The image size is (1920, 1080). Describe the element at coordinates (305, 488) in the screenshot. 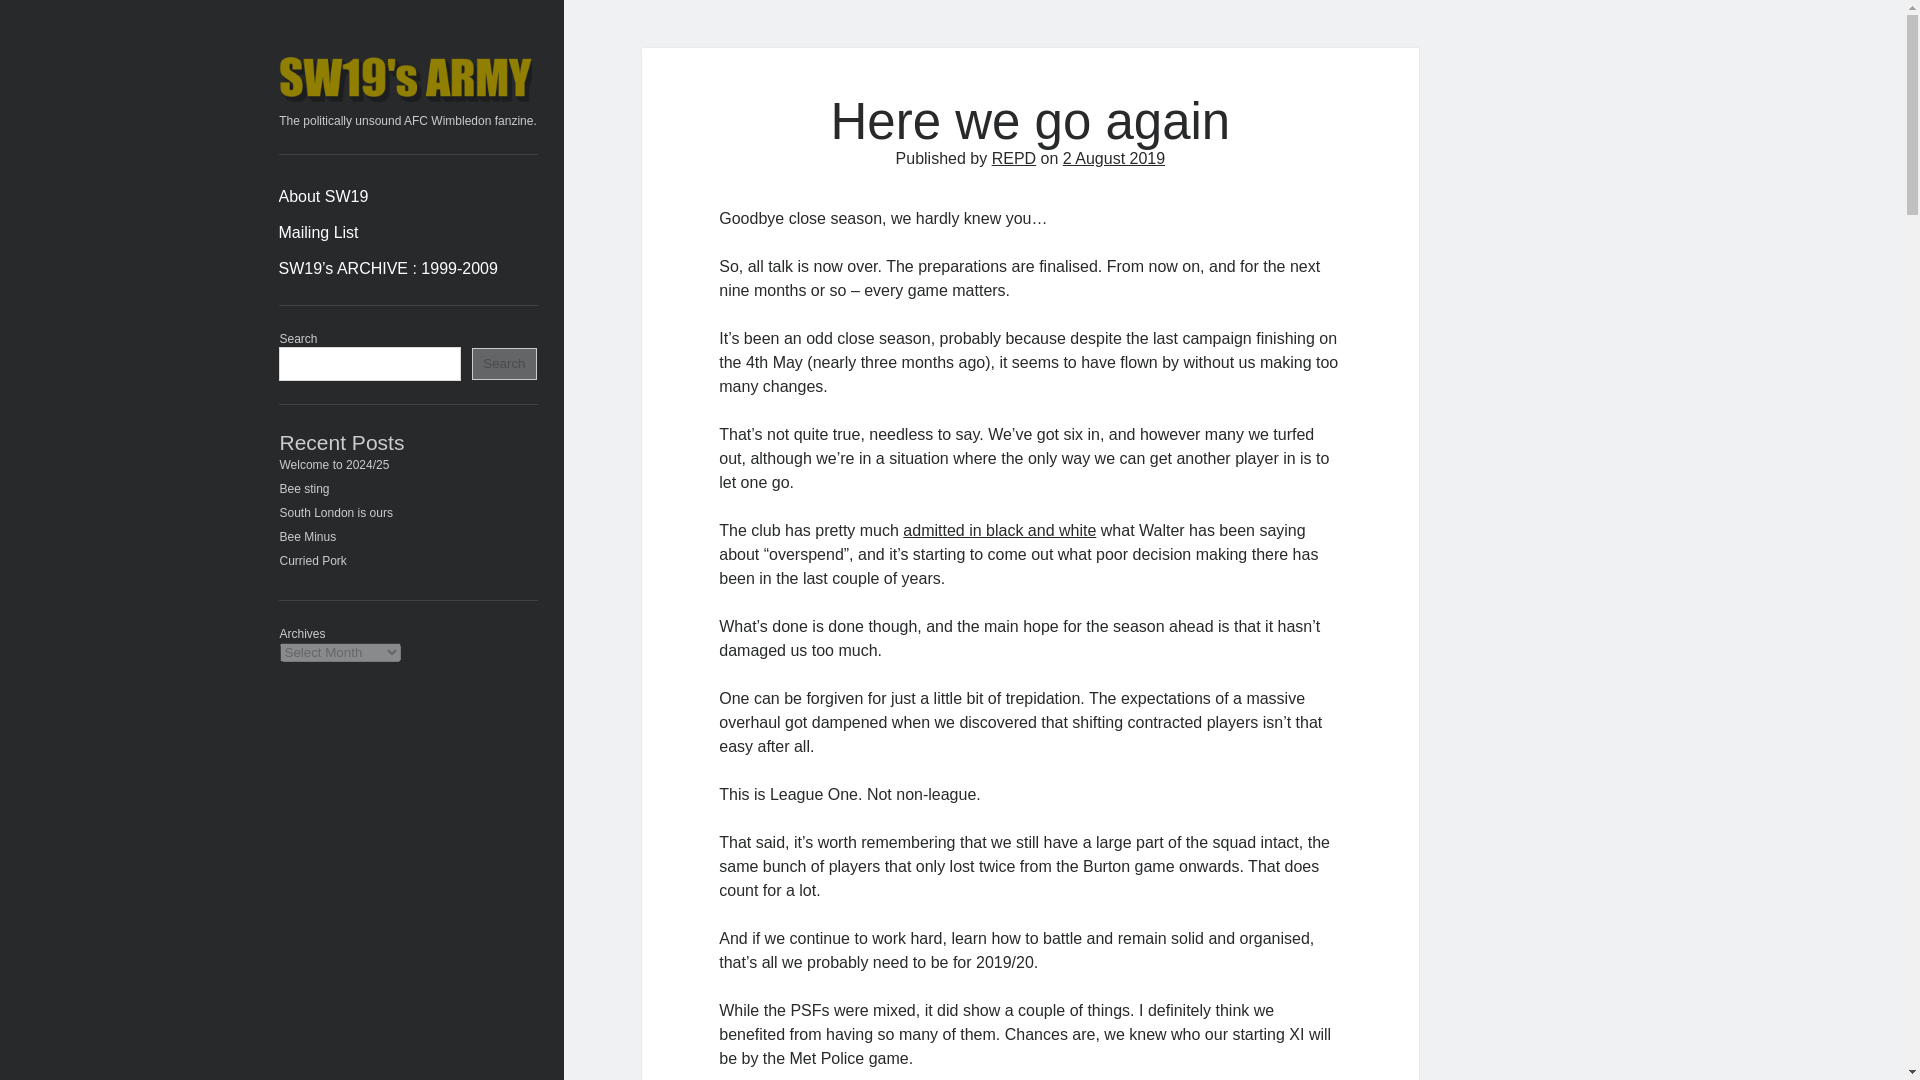

I see `Bee sting` at that location.